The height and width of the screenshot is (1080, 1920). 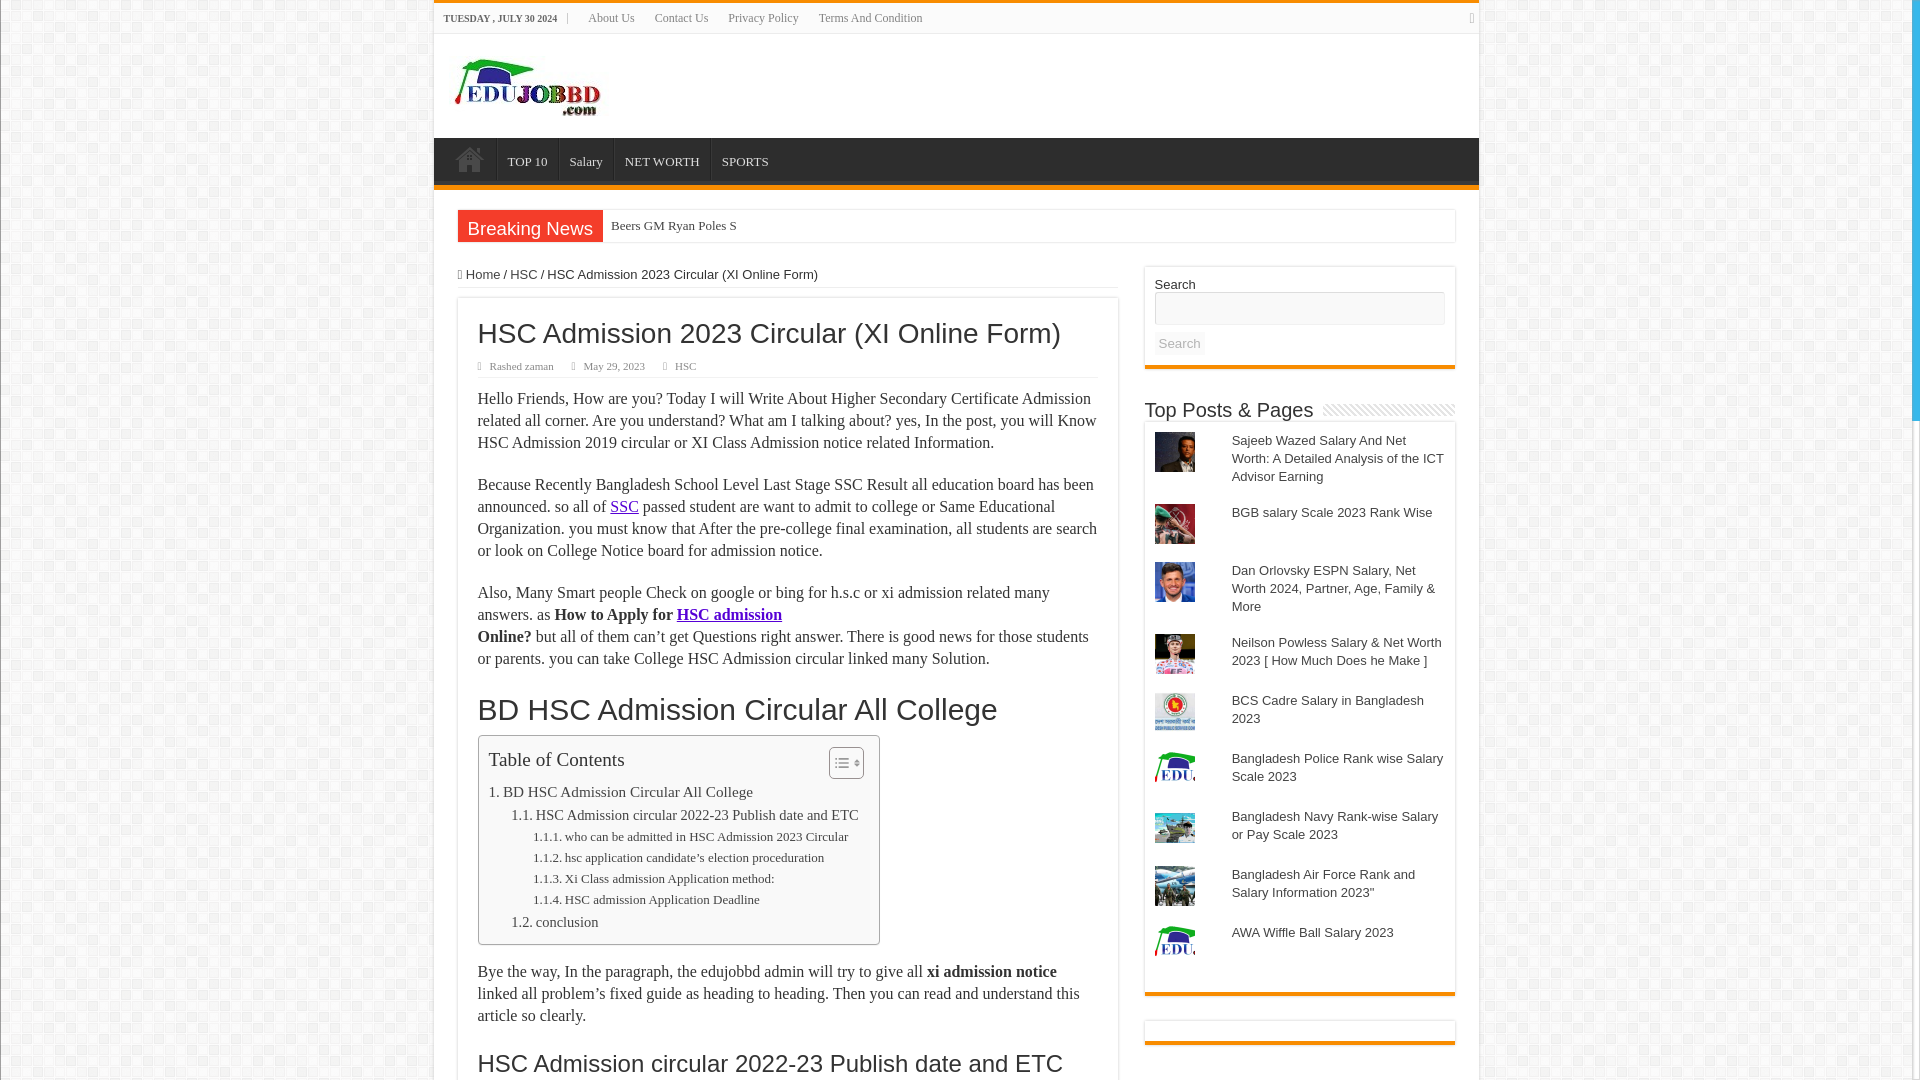 I want to click on Terms And Condition, so click(x=870, y=18).